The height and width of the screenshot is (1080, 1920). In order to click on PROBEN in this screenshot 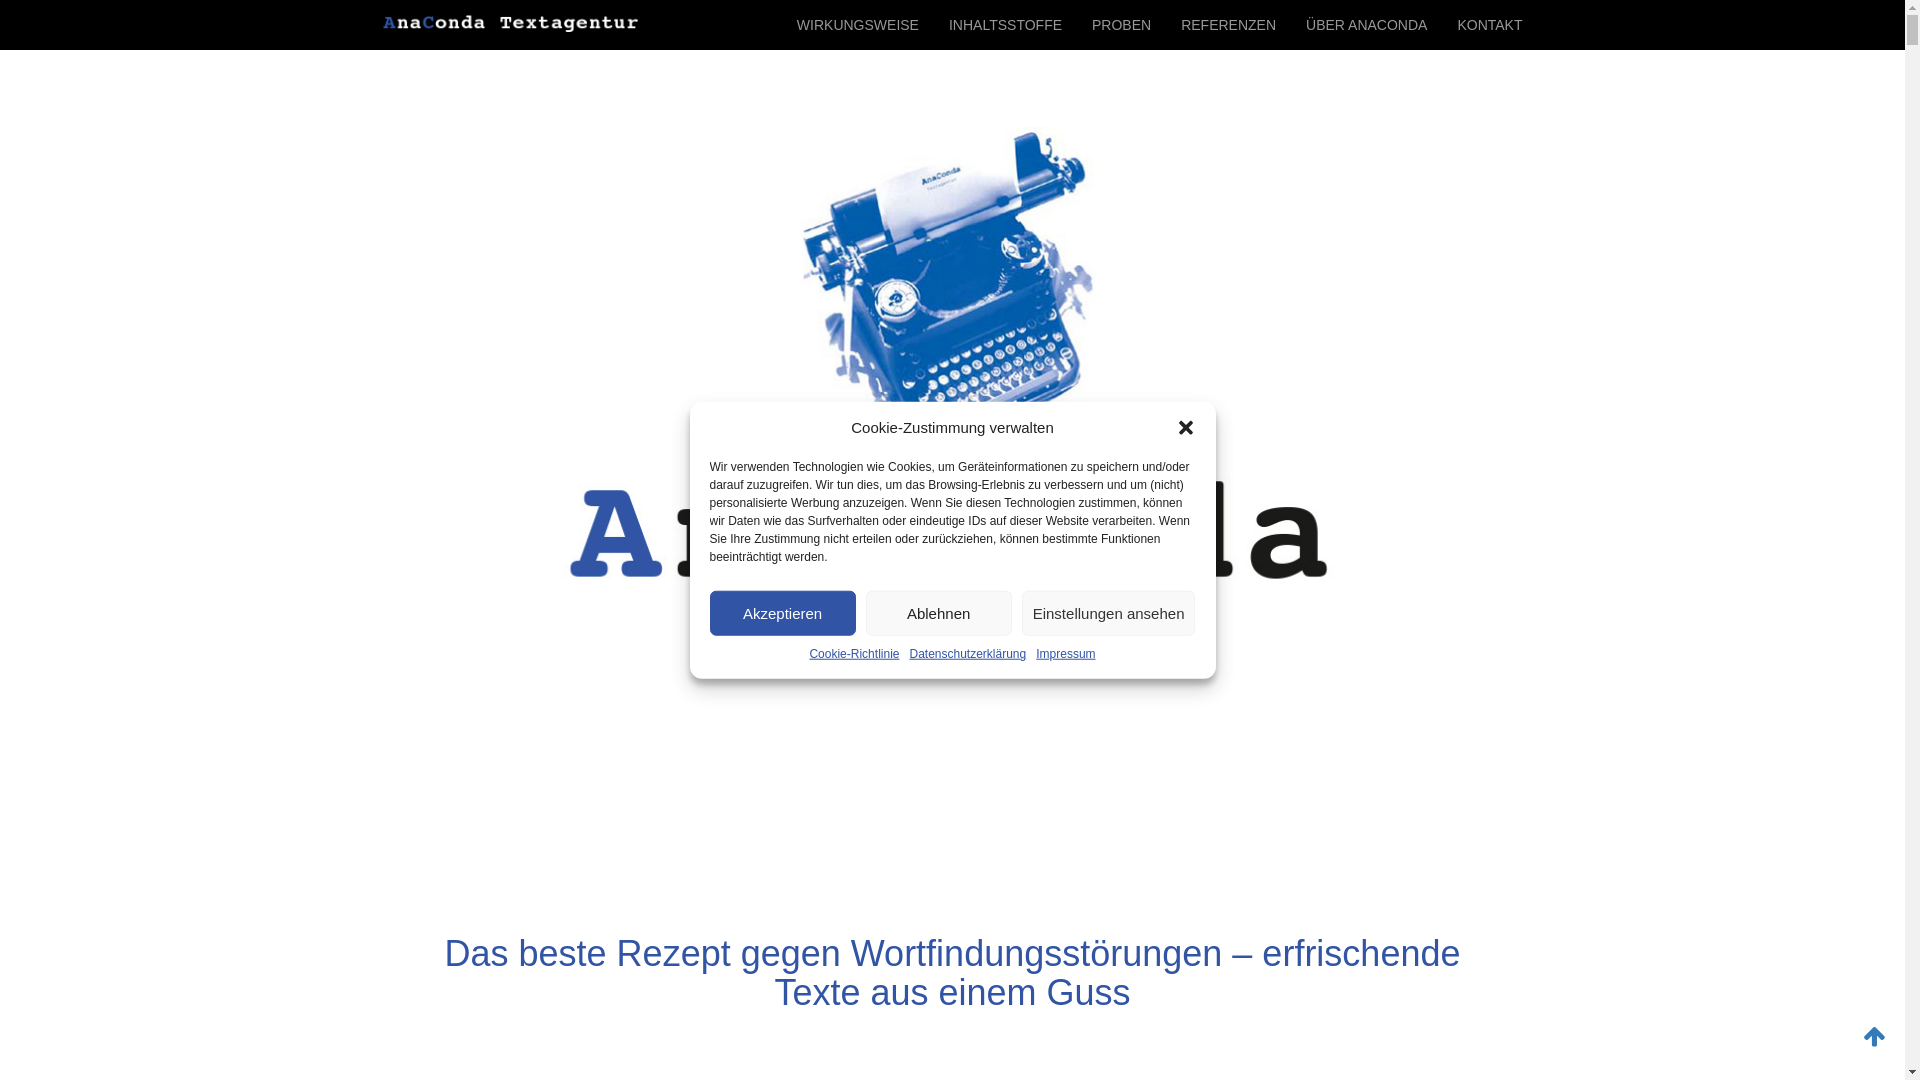, I will do `click(1122, 25)`.